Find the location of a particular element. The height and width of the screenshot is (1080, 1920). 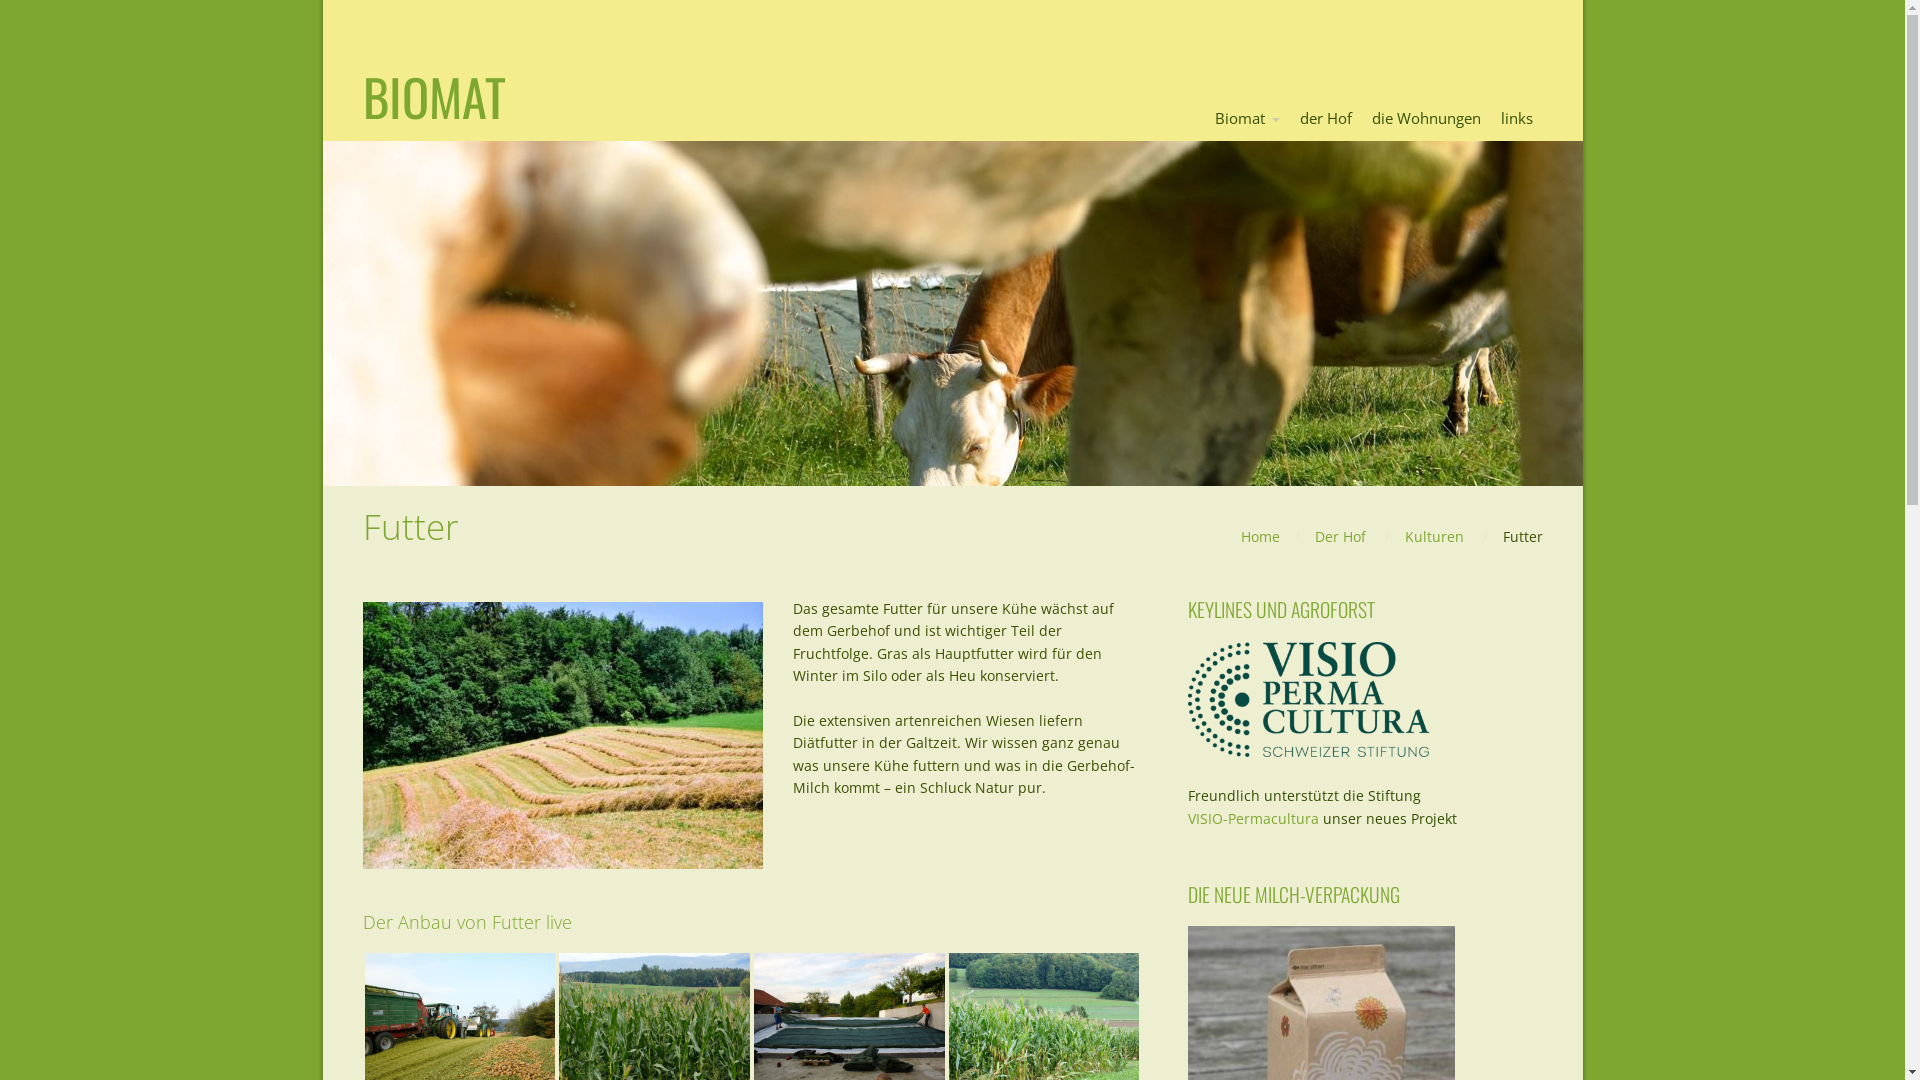

BIOMAT is located at coordinates (433, 96).